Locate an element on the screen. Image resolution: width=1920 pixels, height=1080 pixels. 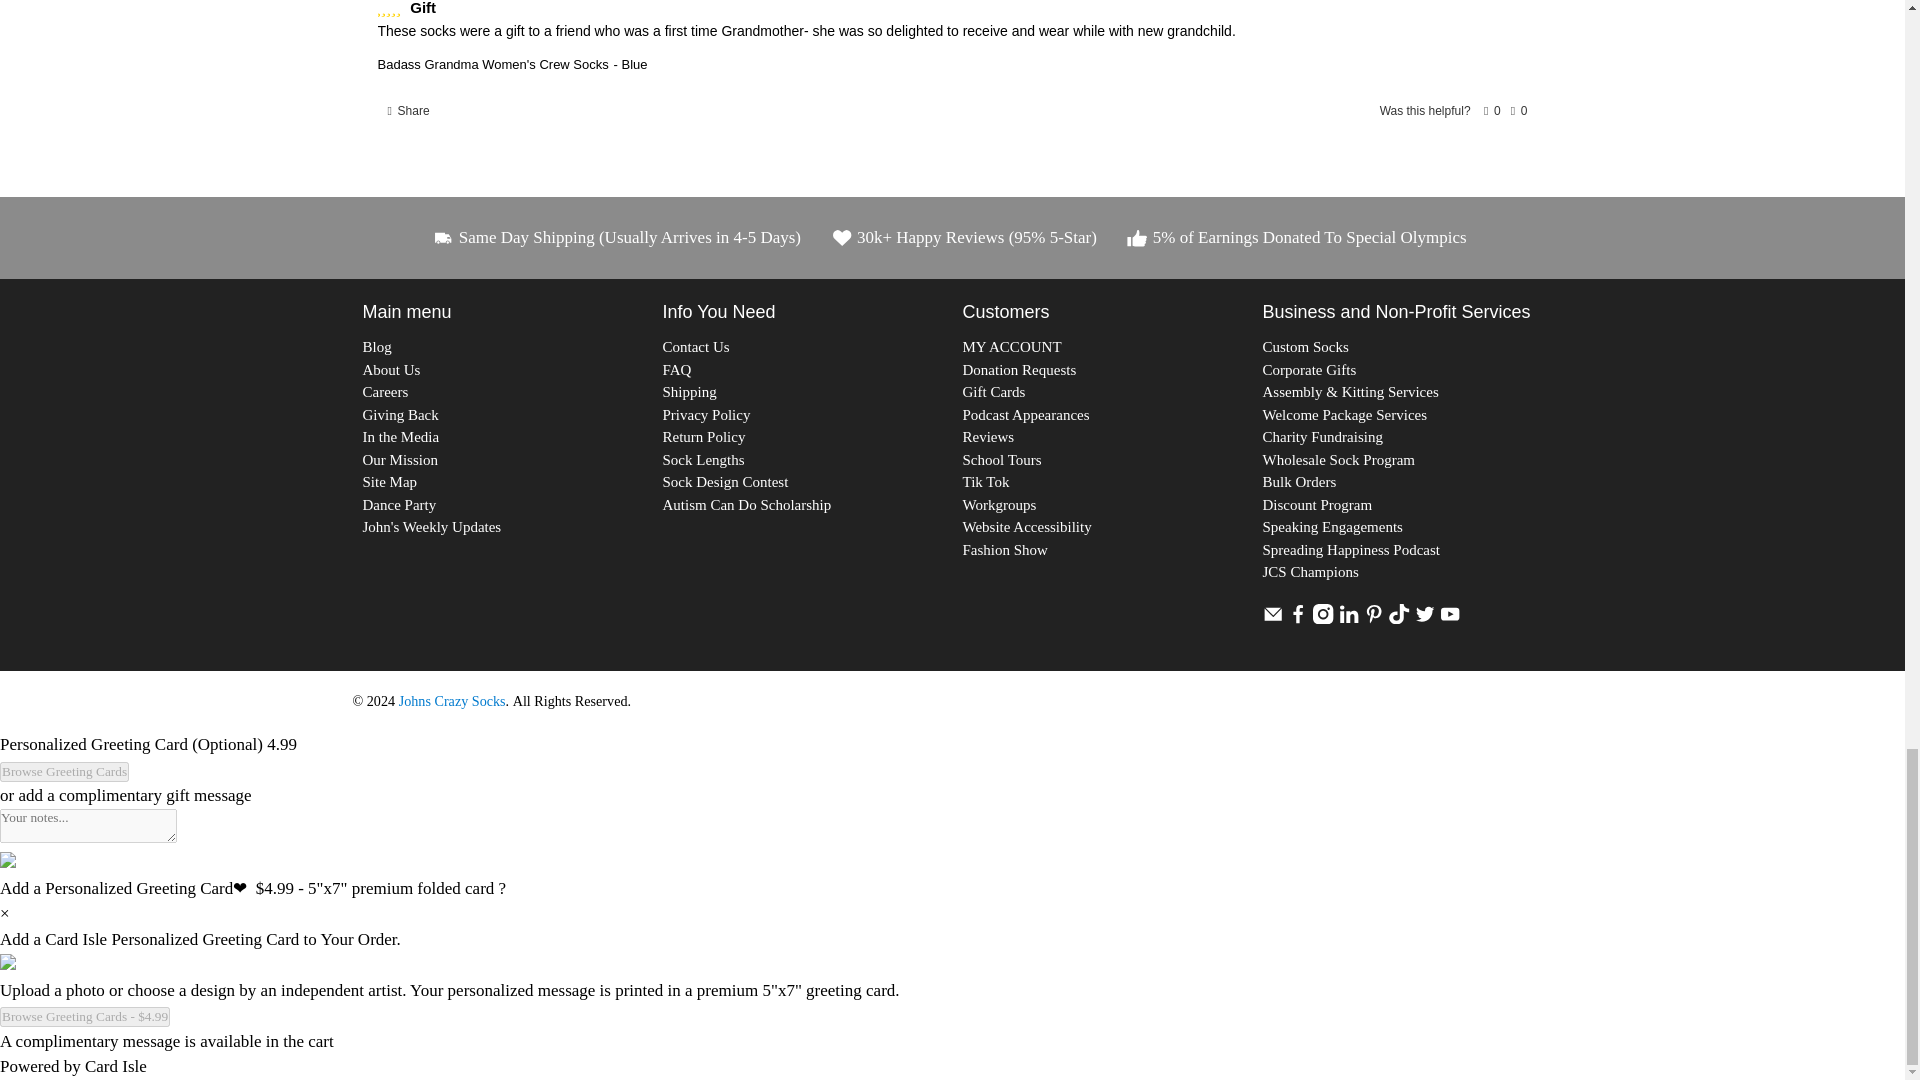
Johns Crazy Socks on LinkedIn is located at coordinates (1348, 619).